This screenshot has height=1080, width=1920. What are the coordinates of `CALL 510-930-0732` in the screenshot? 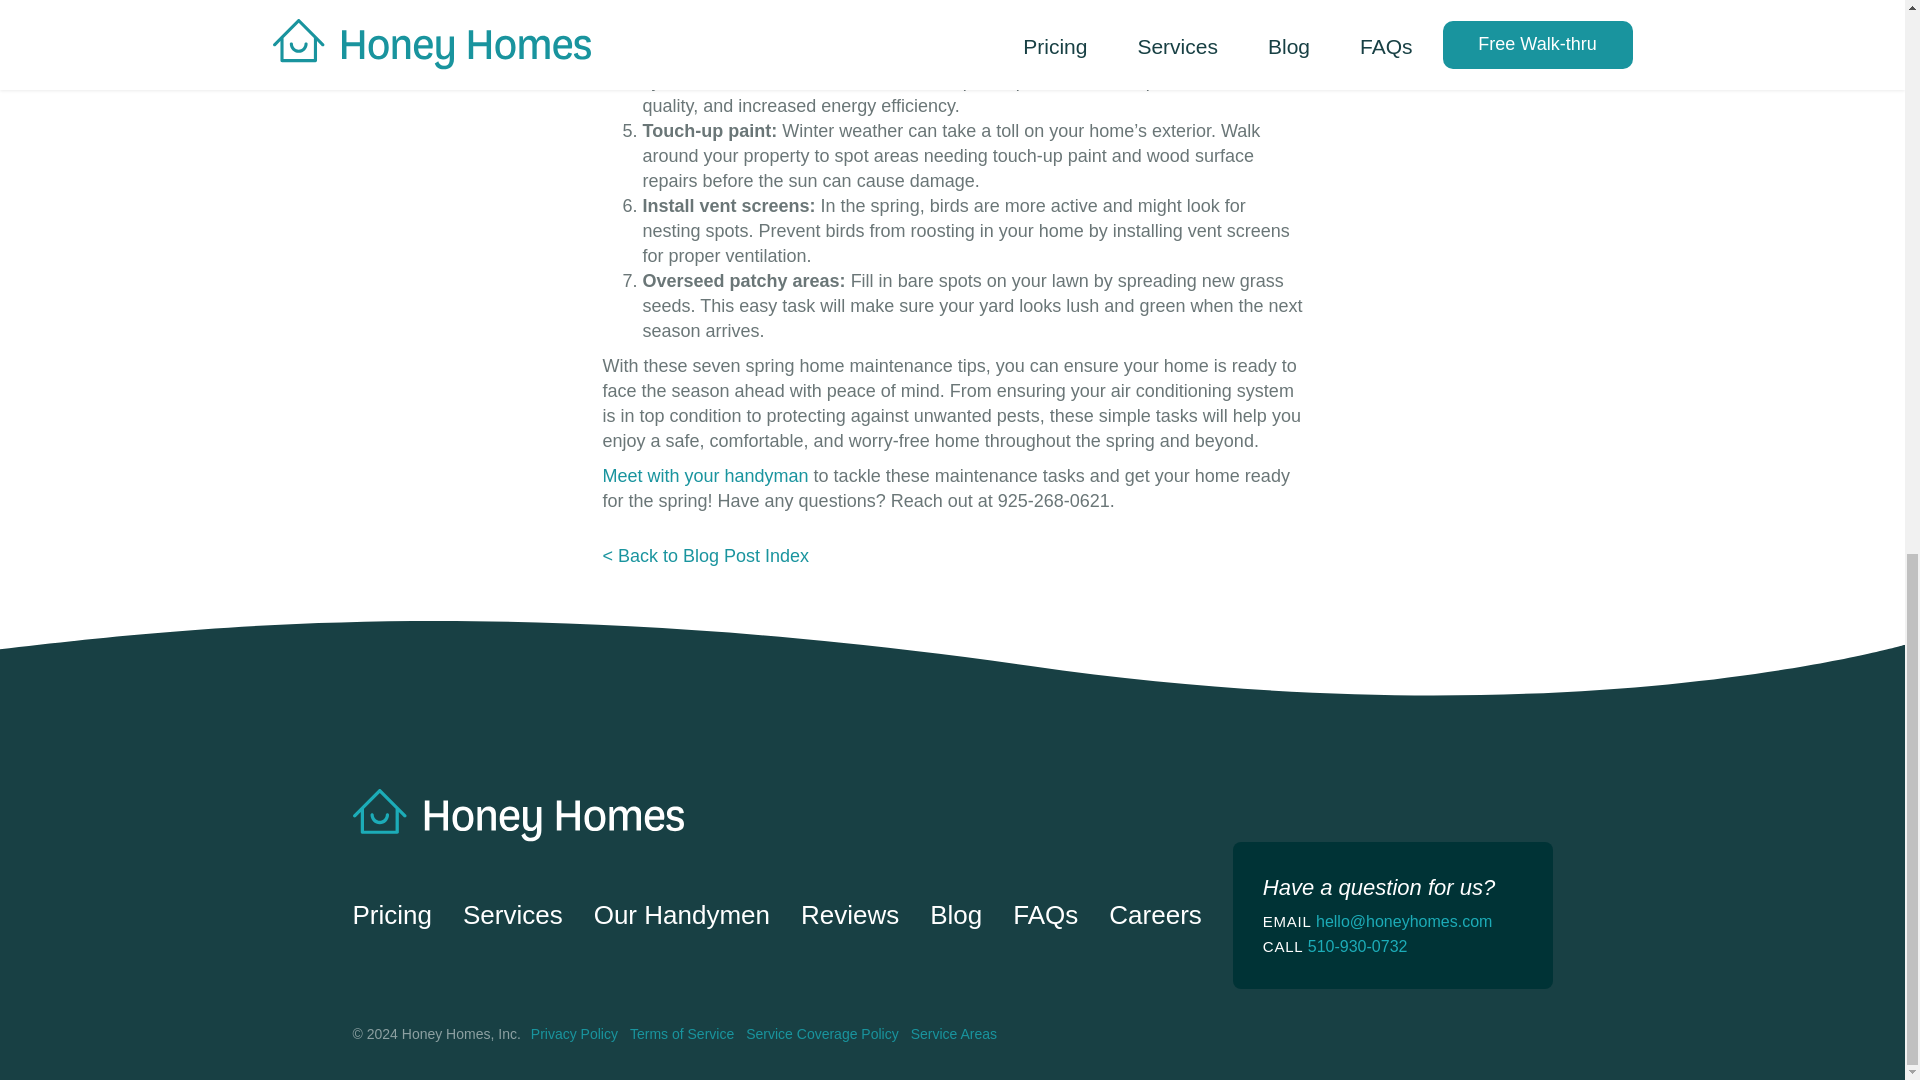 It's located at (1392, 946).